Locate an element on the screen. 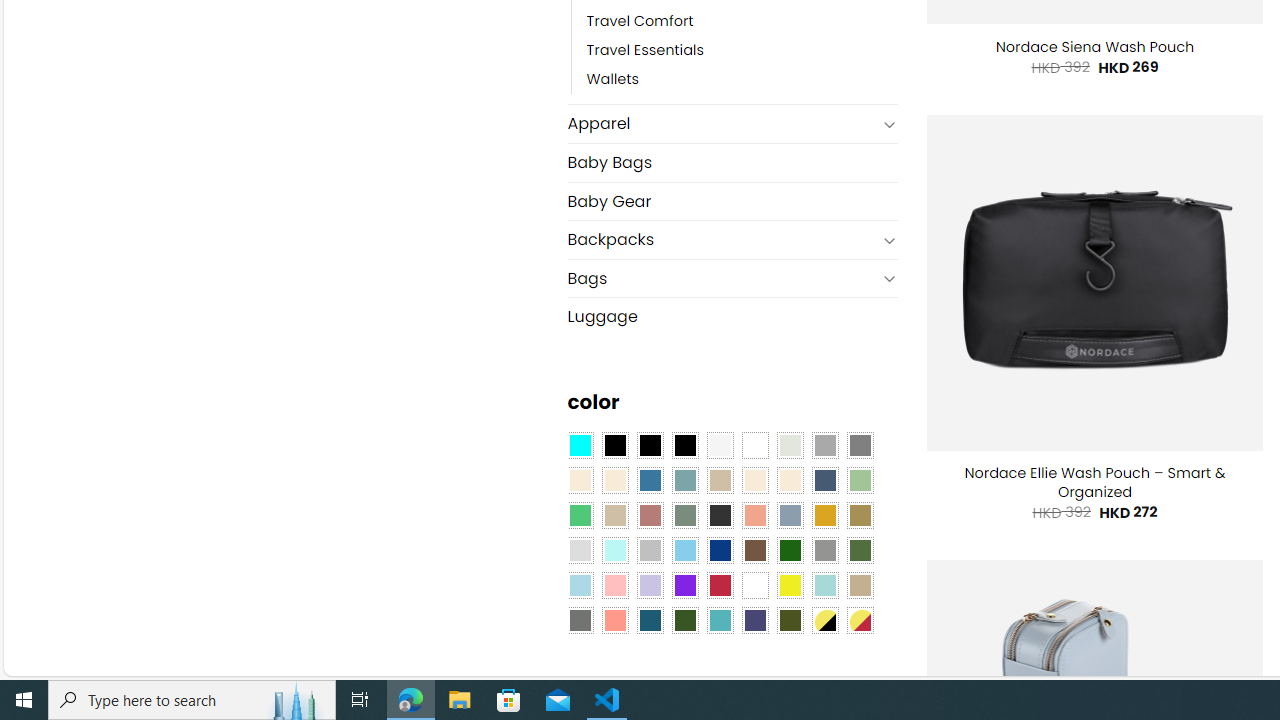 Image resolution: width=1280 pixels, height=720 pixels. Blue Sage is located at coordinates (684, 480).